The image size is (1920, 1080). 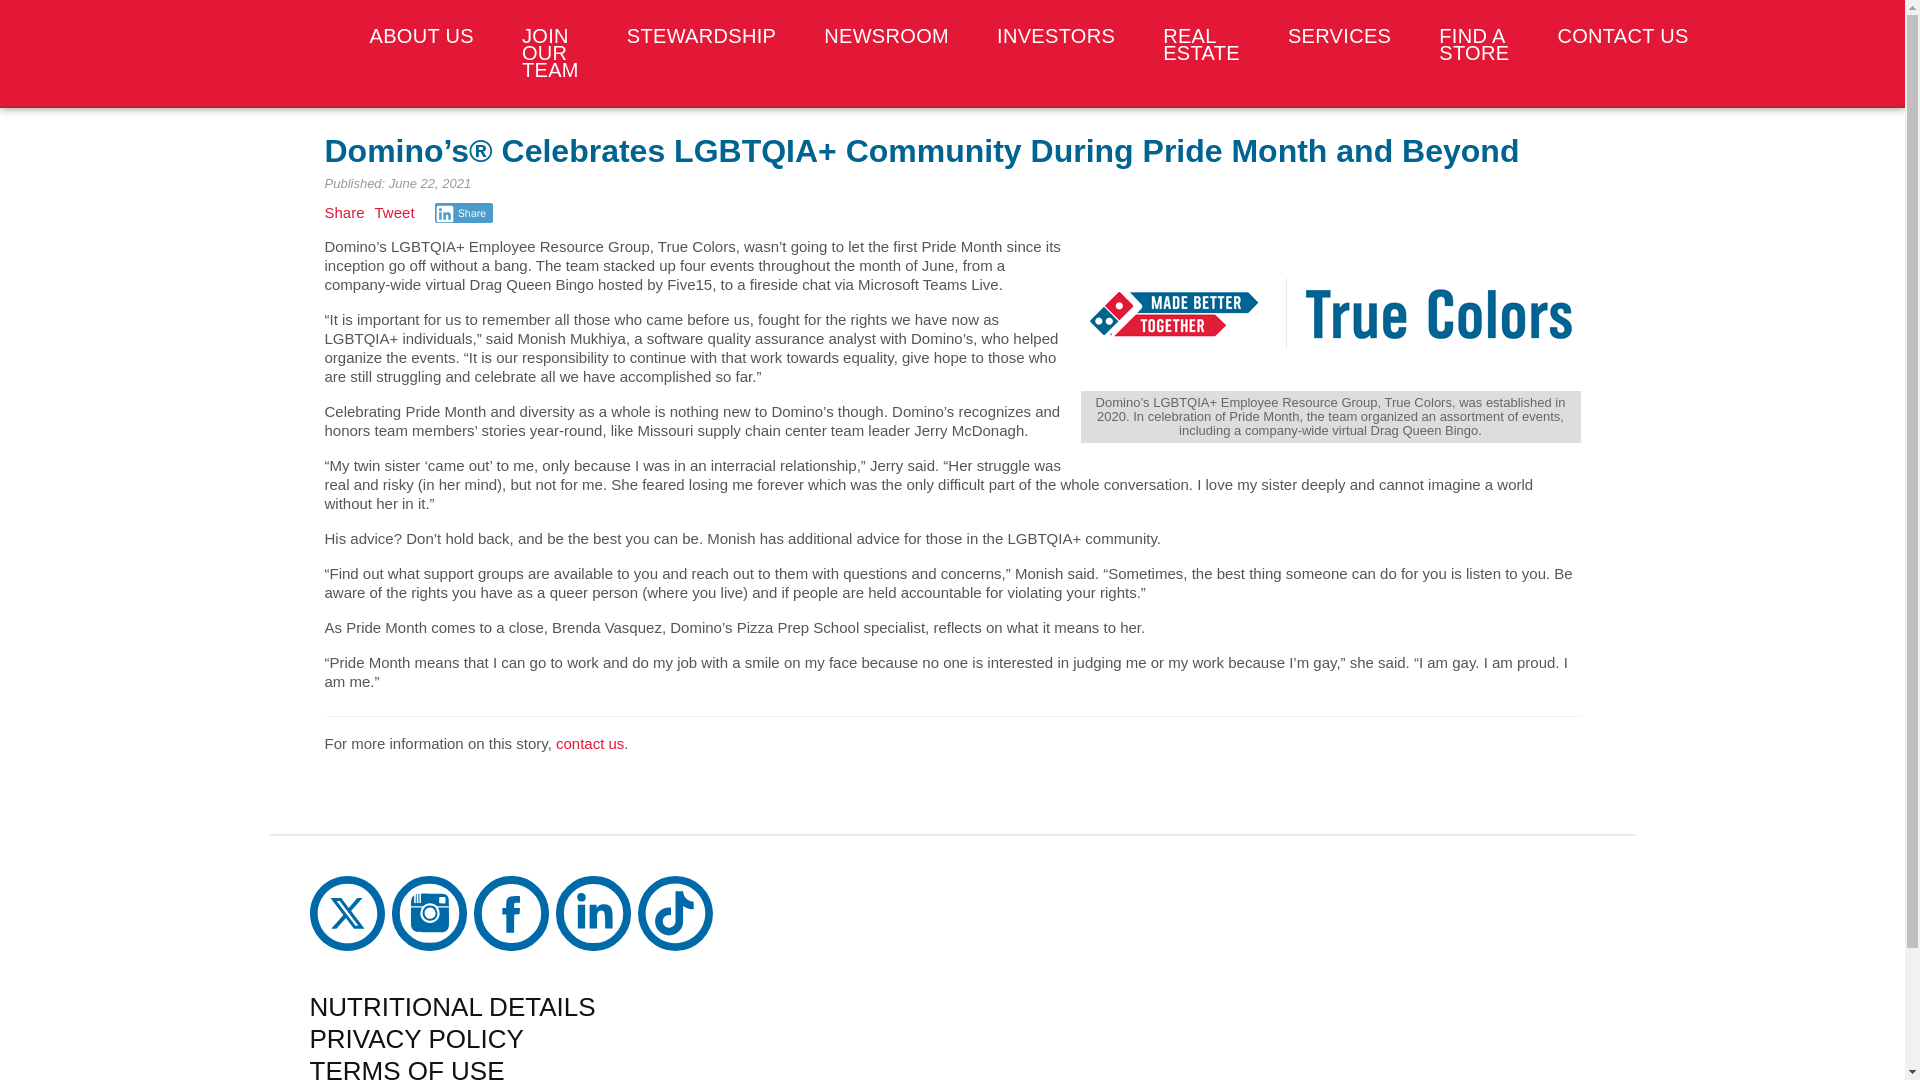 What do you see at coordinates (550, 52) in the screenshot?
I see `JOIN OUR TEAM` at bounding box center [550, 52].